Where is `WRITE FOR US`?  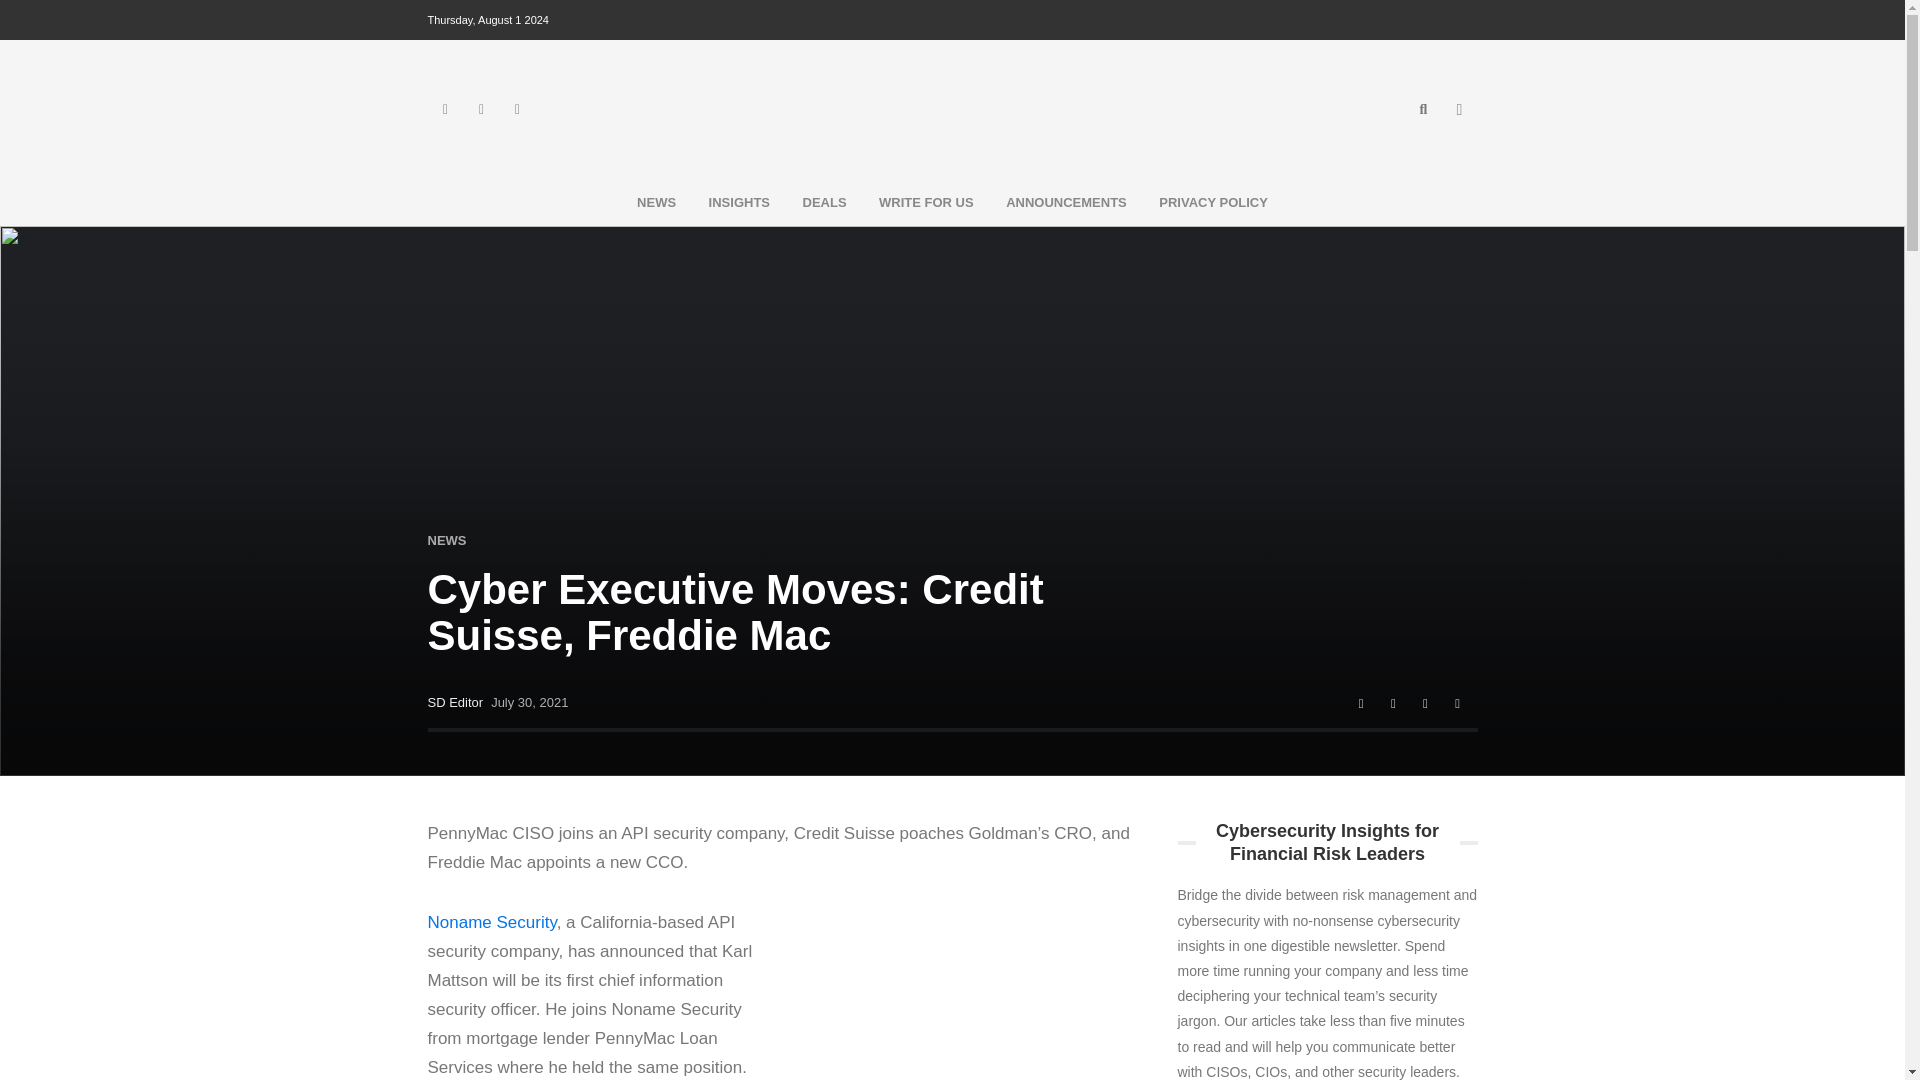
WRITE FOR US is located at coordinates (926, 202).